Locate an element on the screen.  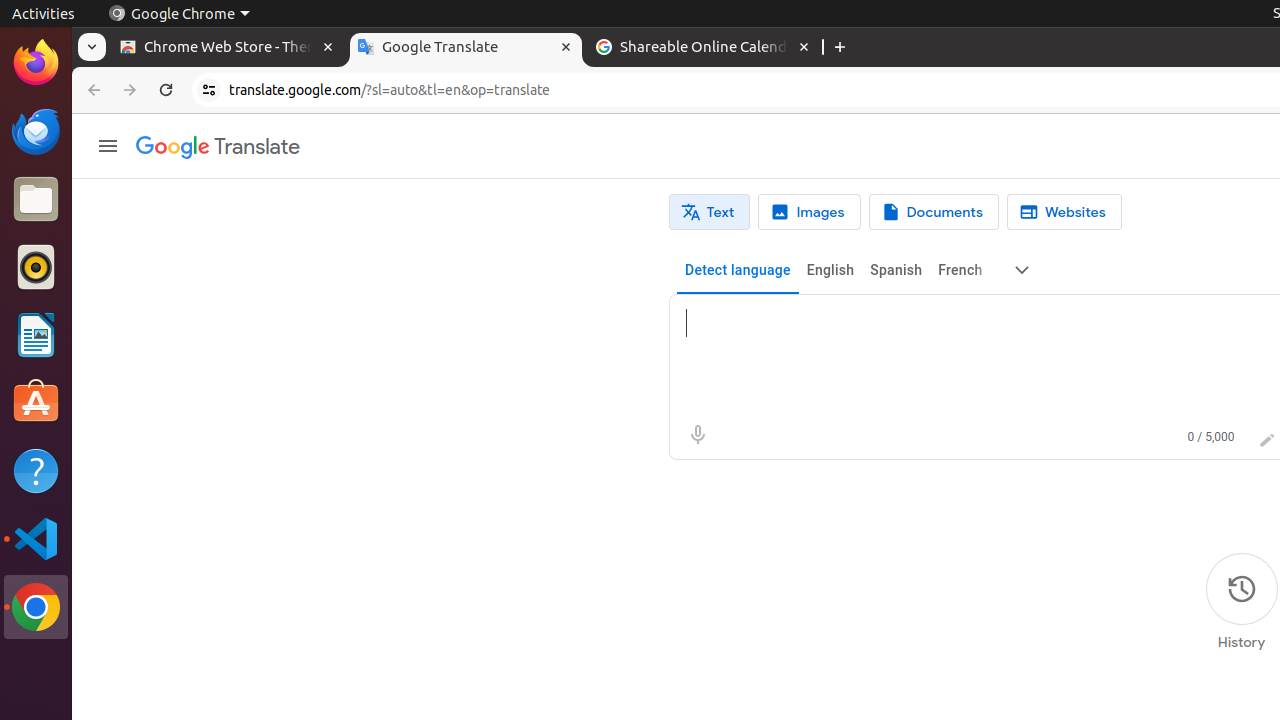
More source languages is located at coordinates (1022, 270).